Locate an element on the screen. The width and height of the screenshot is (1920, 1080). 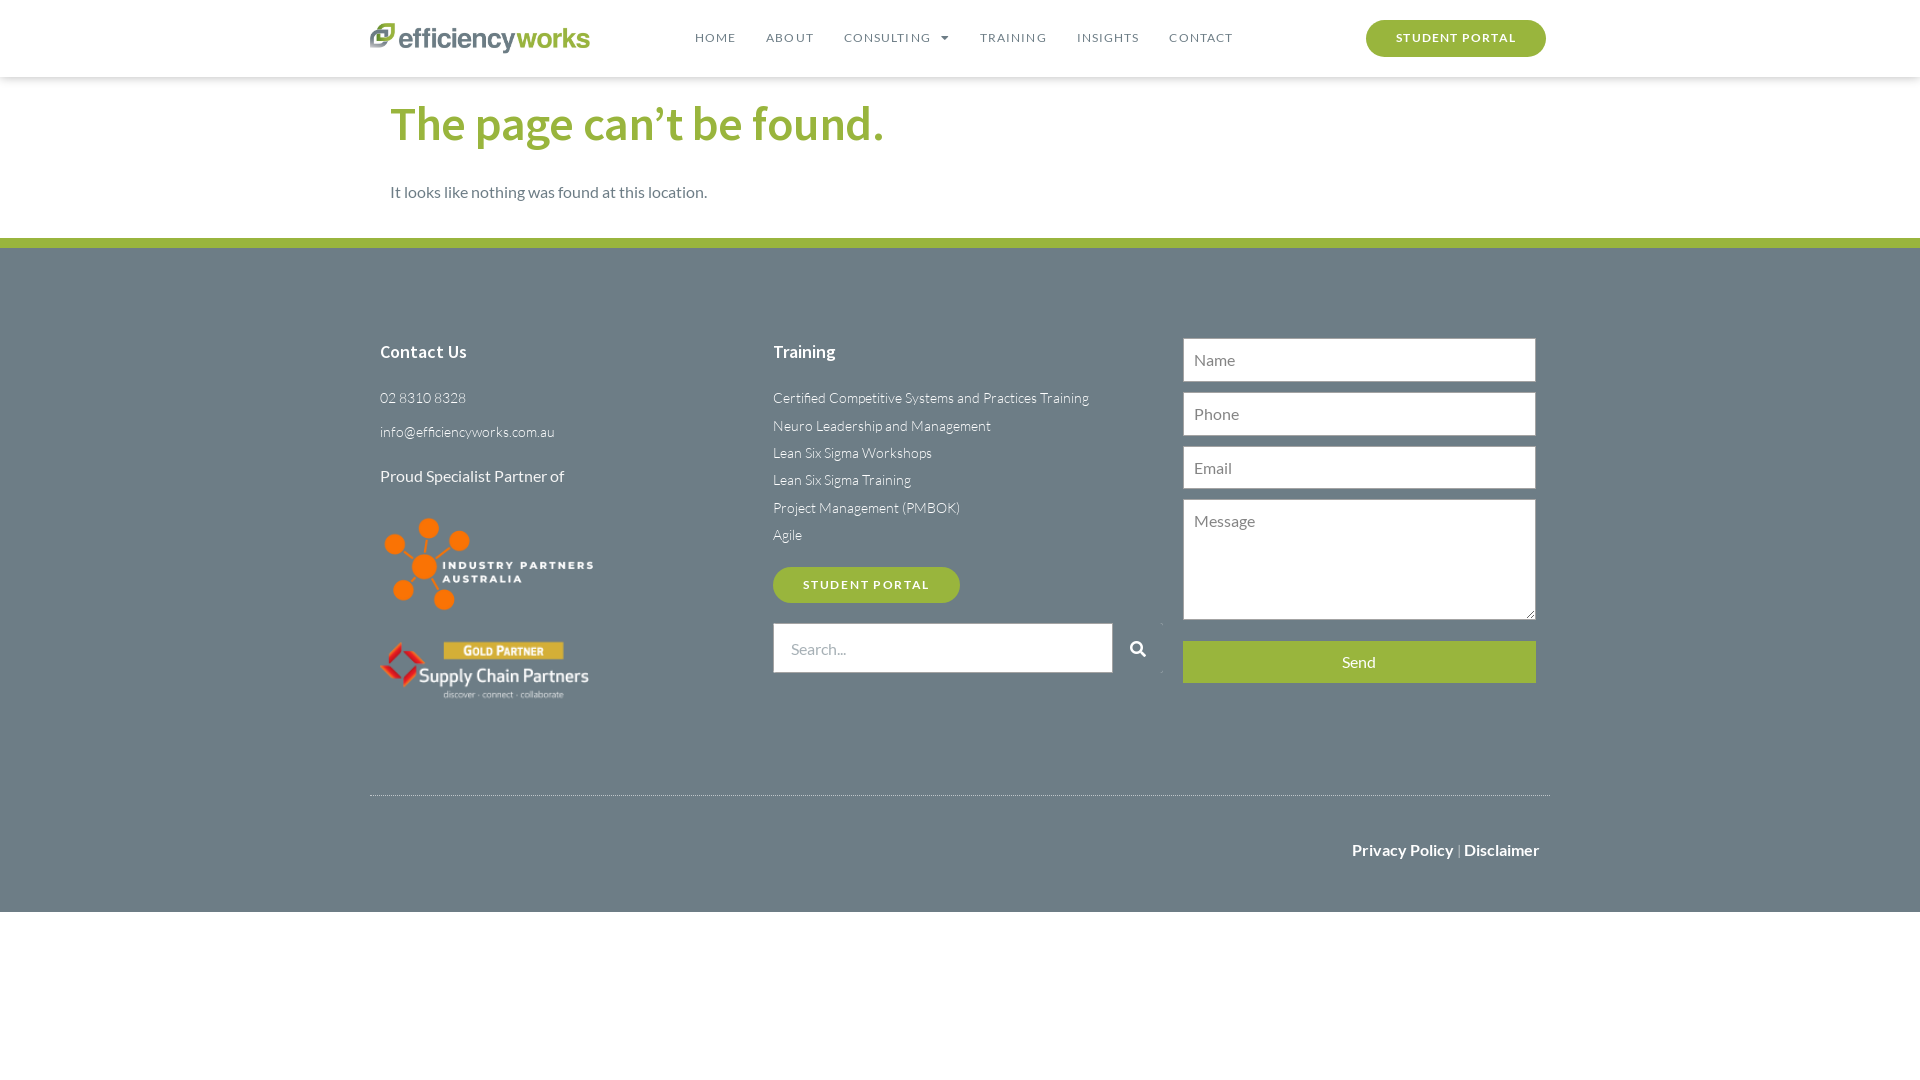
STUDENT PORTAL is located at coordinates (1456, 38).